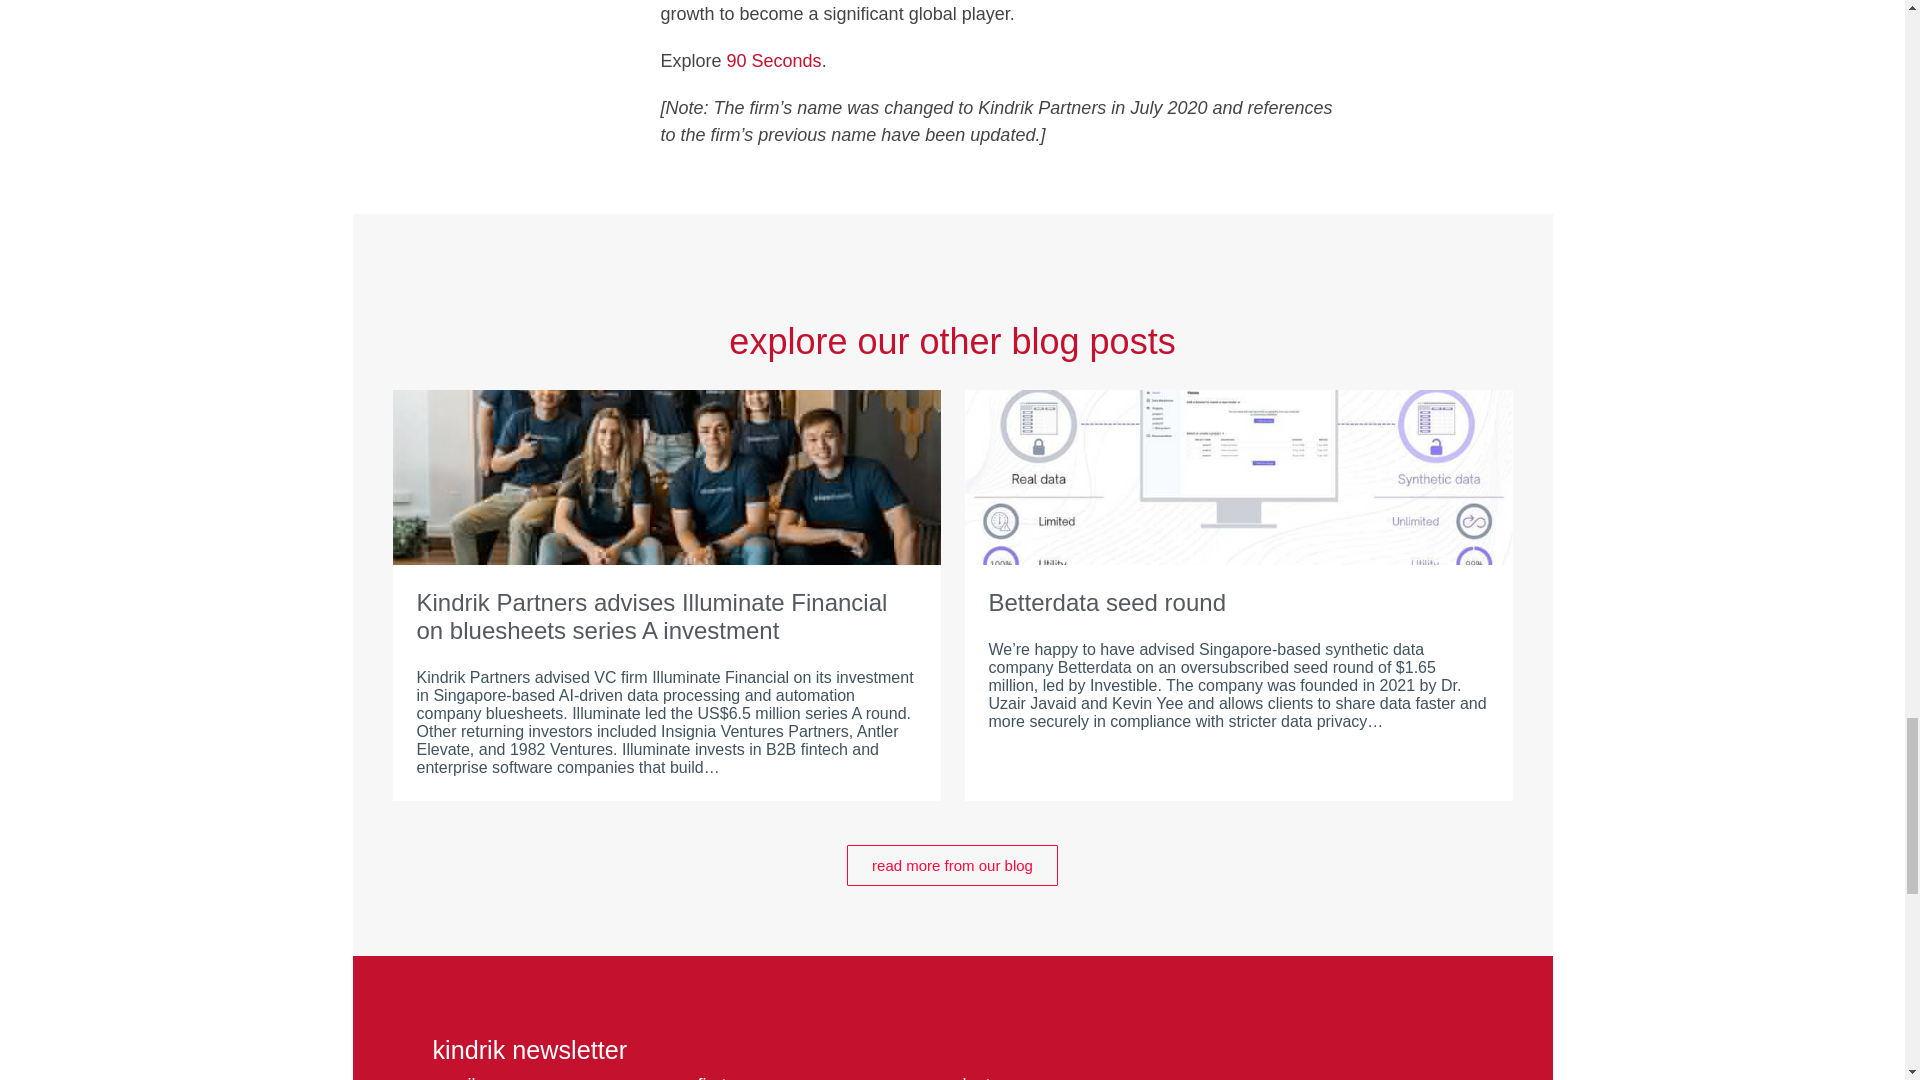  What do you see at coordinates (774, 60) in the screenshot?
I see `90 Seconds` at bounding box center [774, 60].